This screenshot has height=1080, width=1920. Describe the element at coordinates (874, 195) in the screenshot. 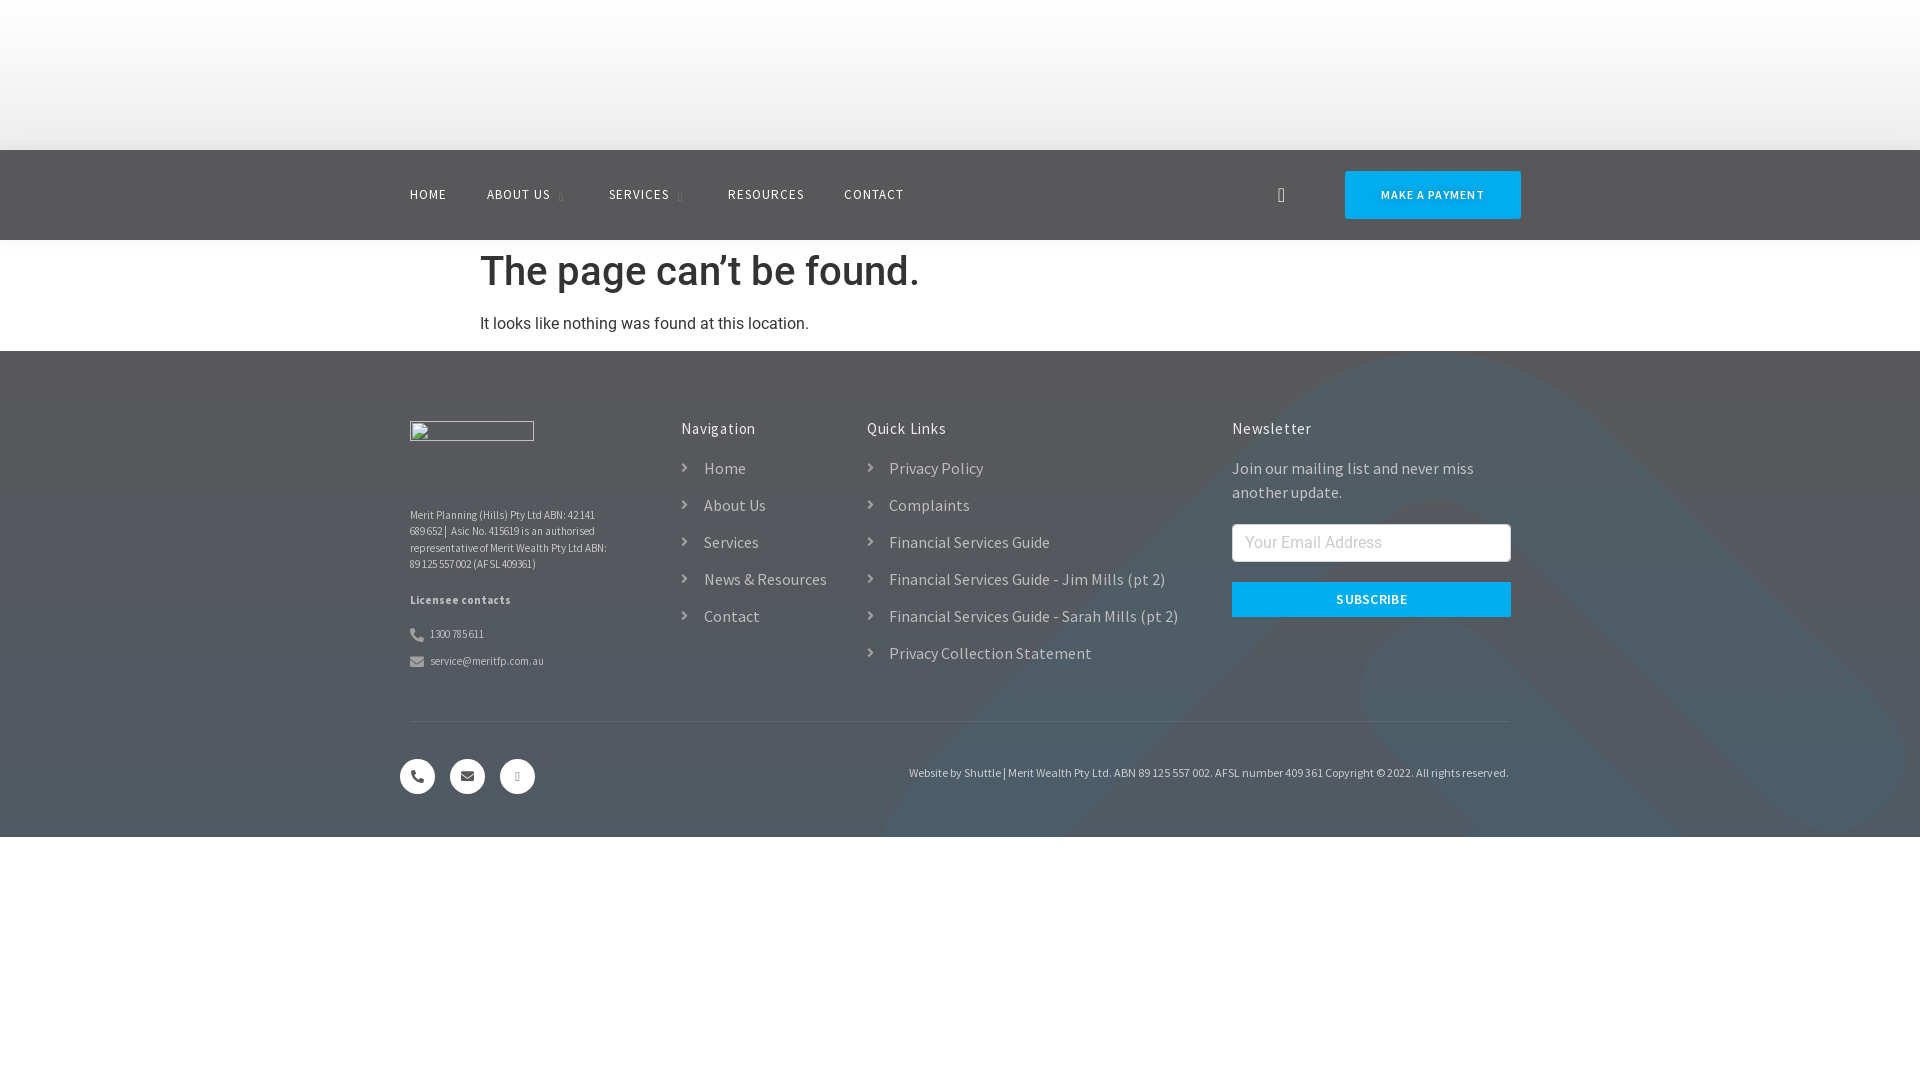

I see `CONTACT` at that location.